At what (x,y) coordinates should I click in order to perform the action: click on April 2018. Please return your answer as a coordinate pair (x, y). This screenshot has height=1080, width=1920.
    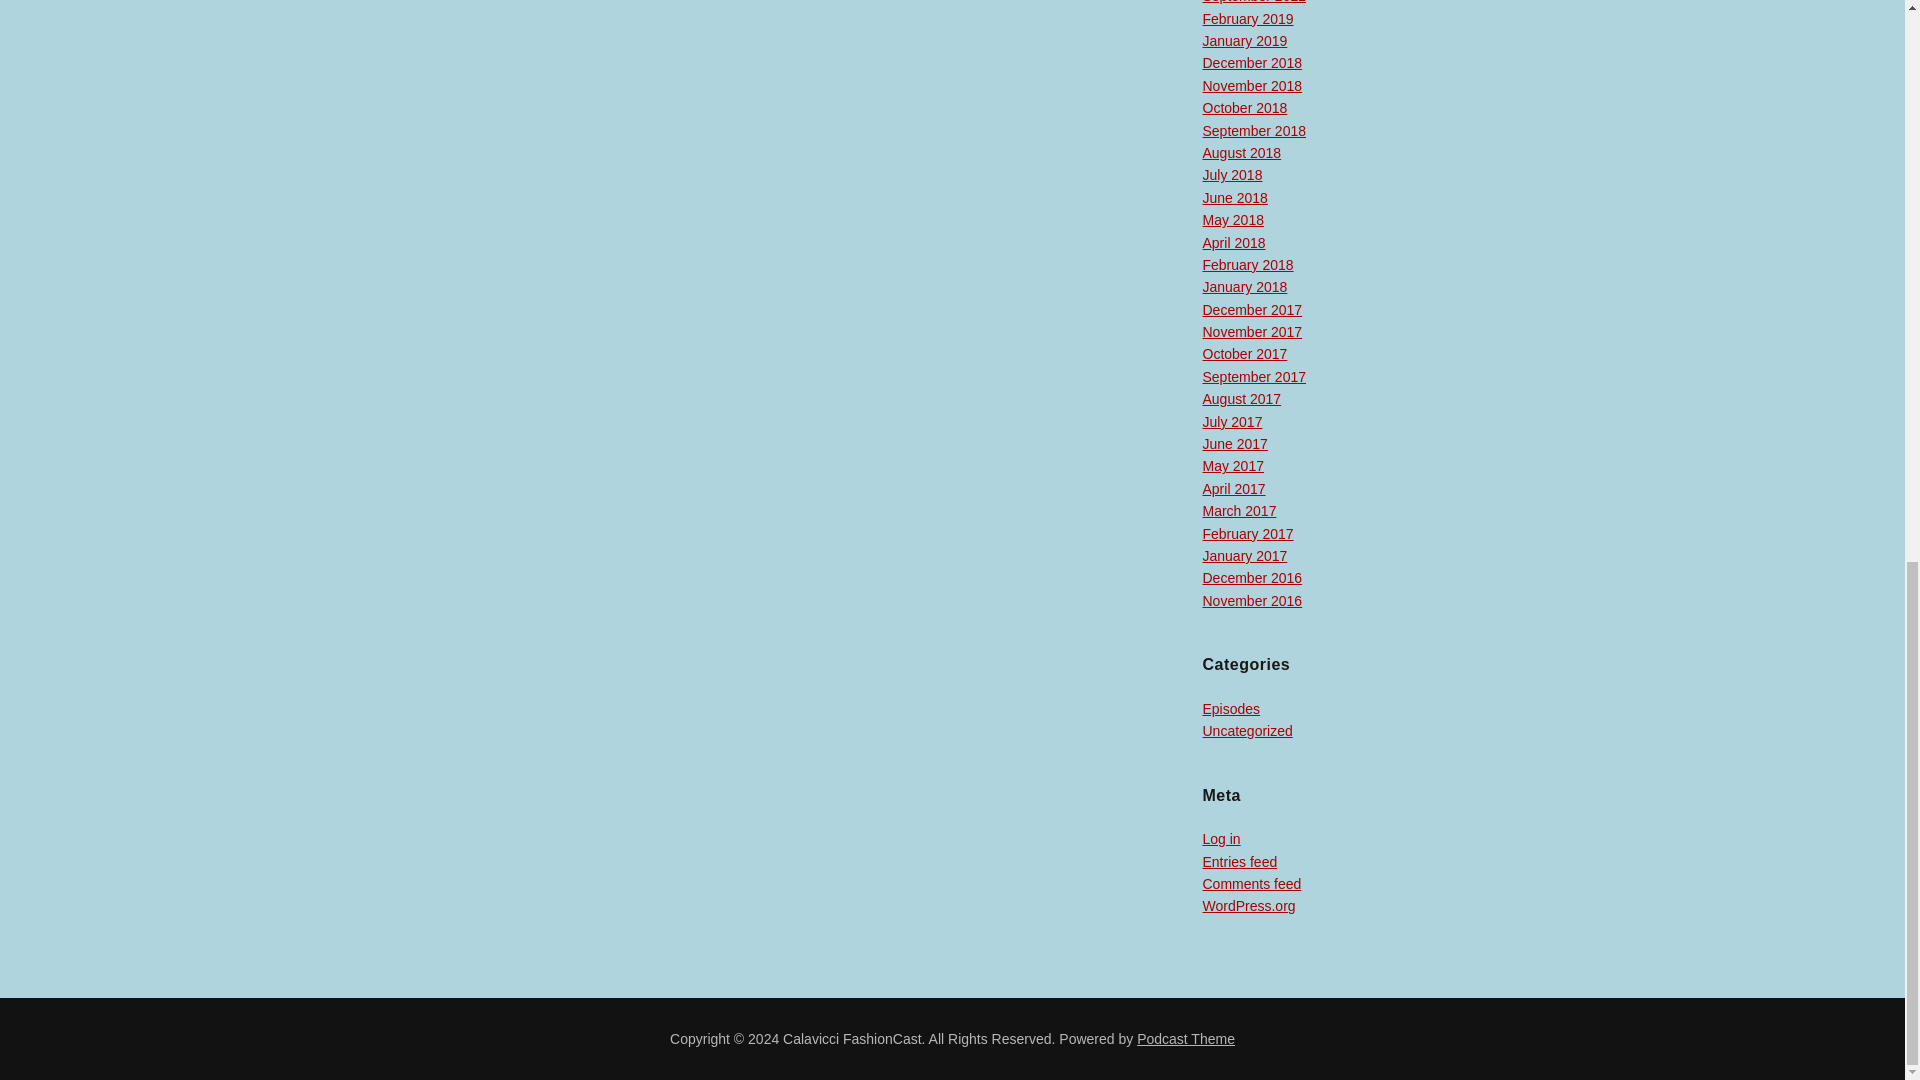
    Looking at the image, I should click on (1233, 242).